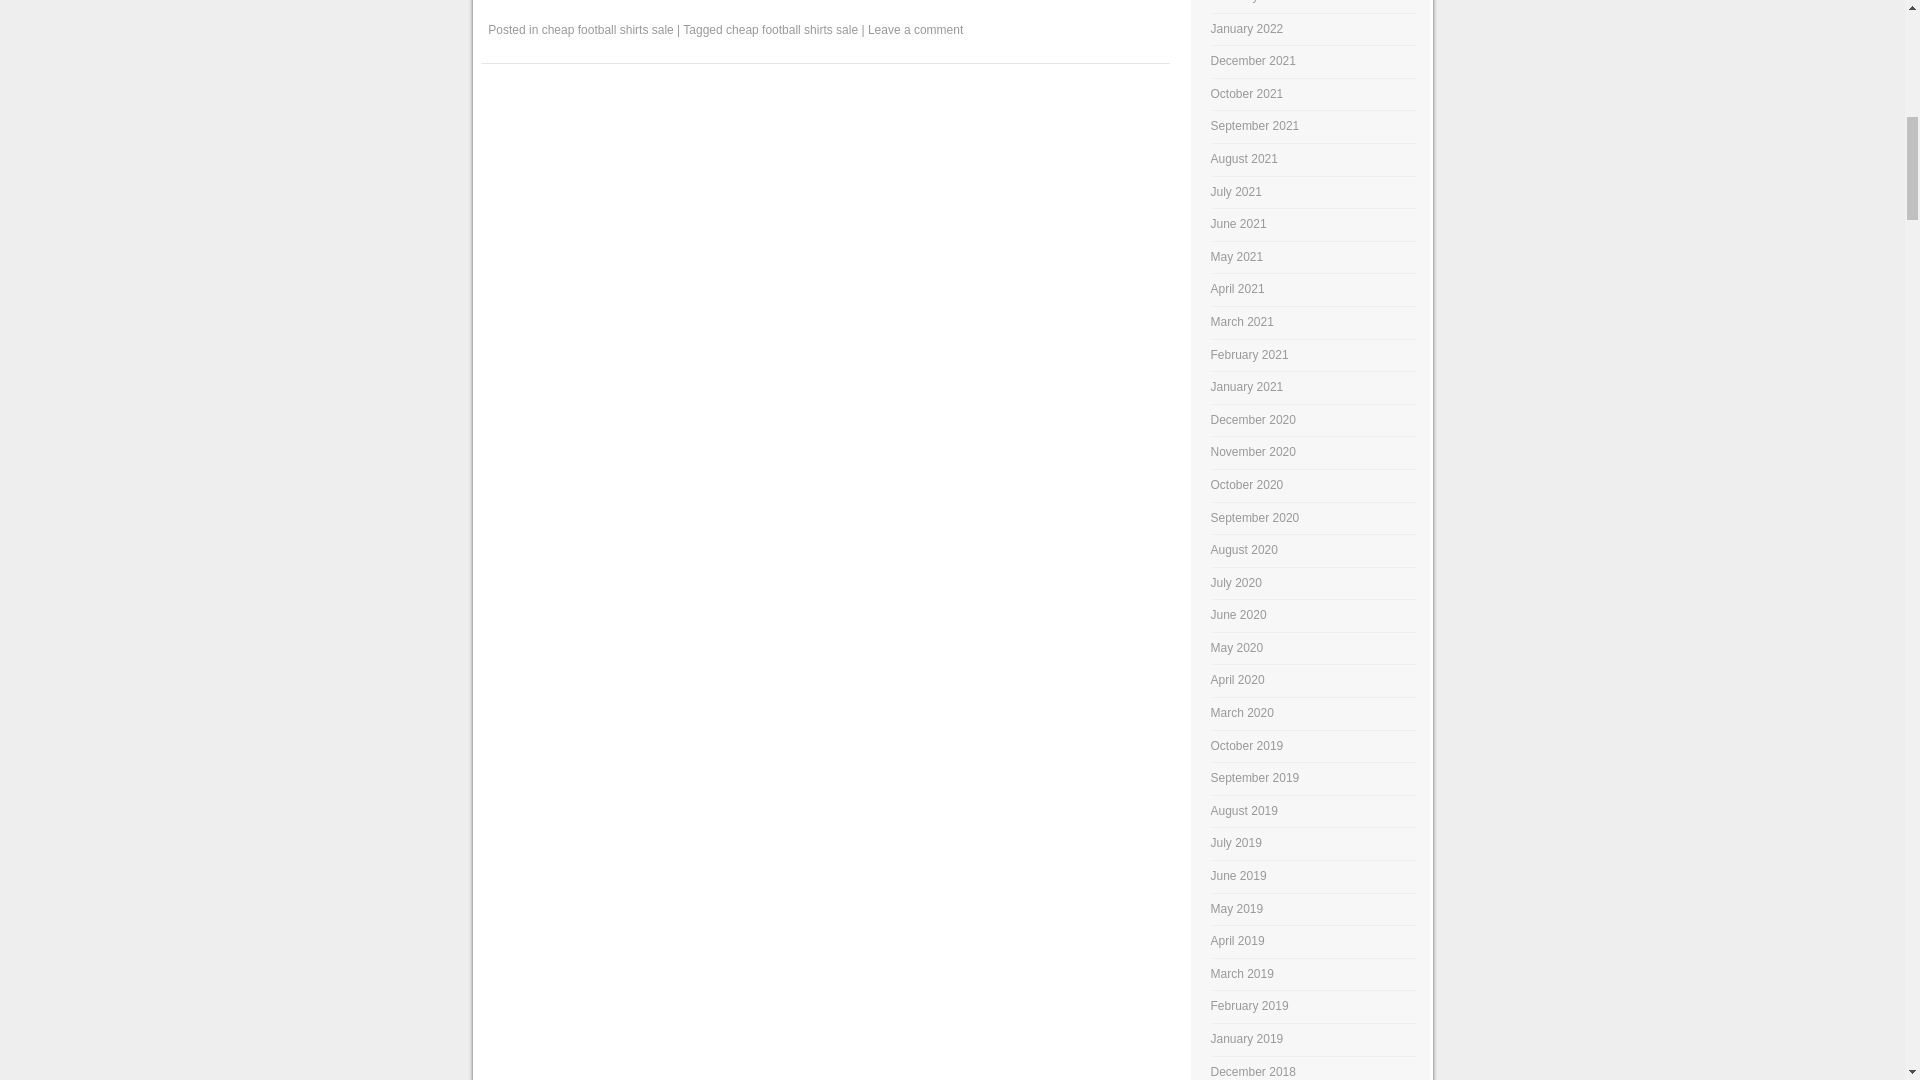 This screenshot has height=1080, width=1920. Describe the element at coordinates (1254, 61) in the screenshot. I see `December 2021` at that location.